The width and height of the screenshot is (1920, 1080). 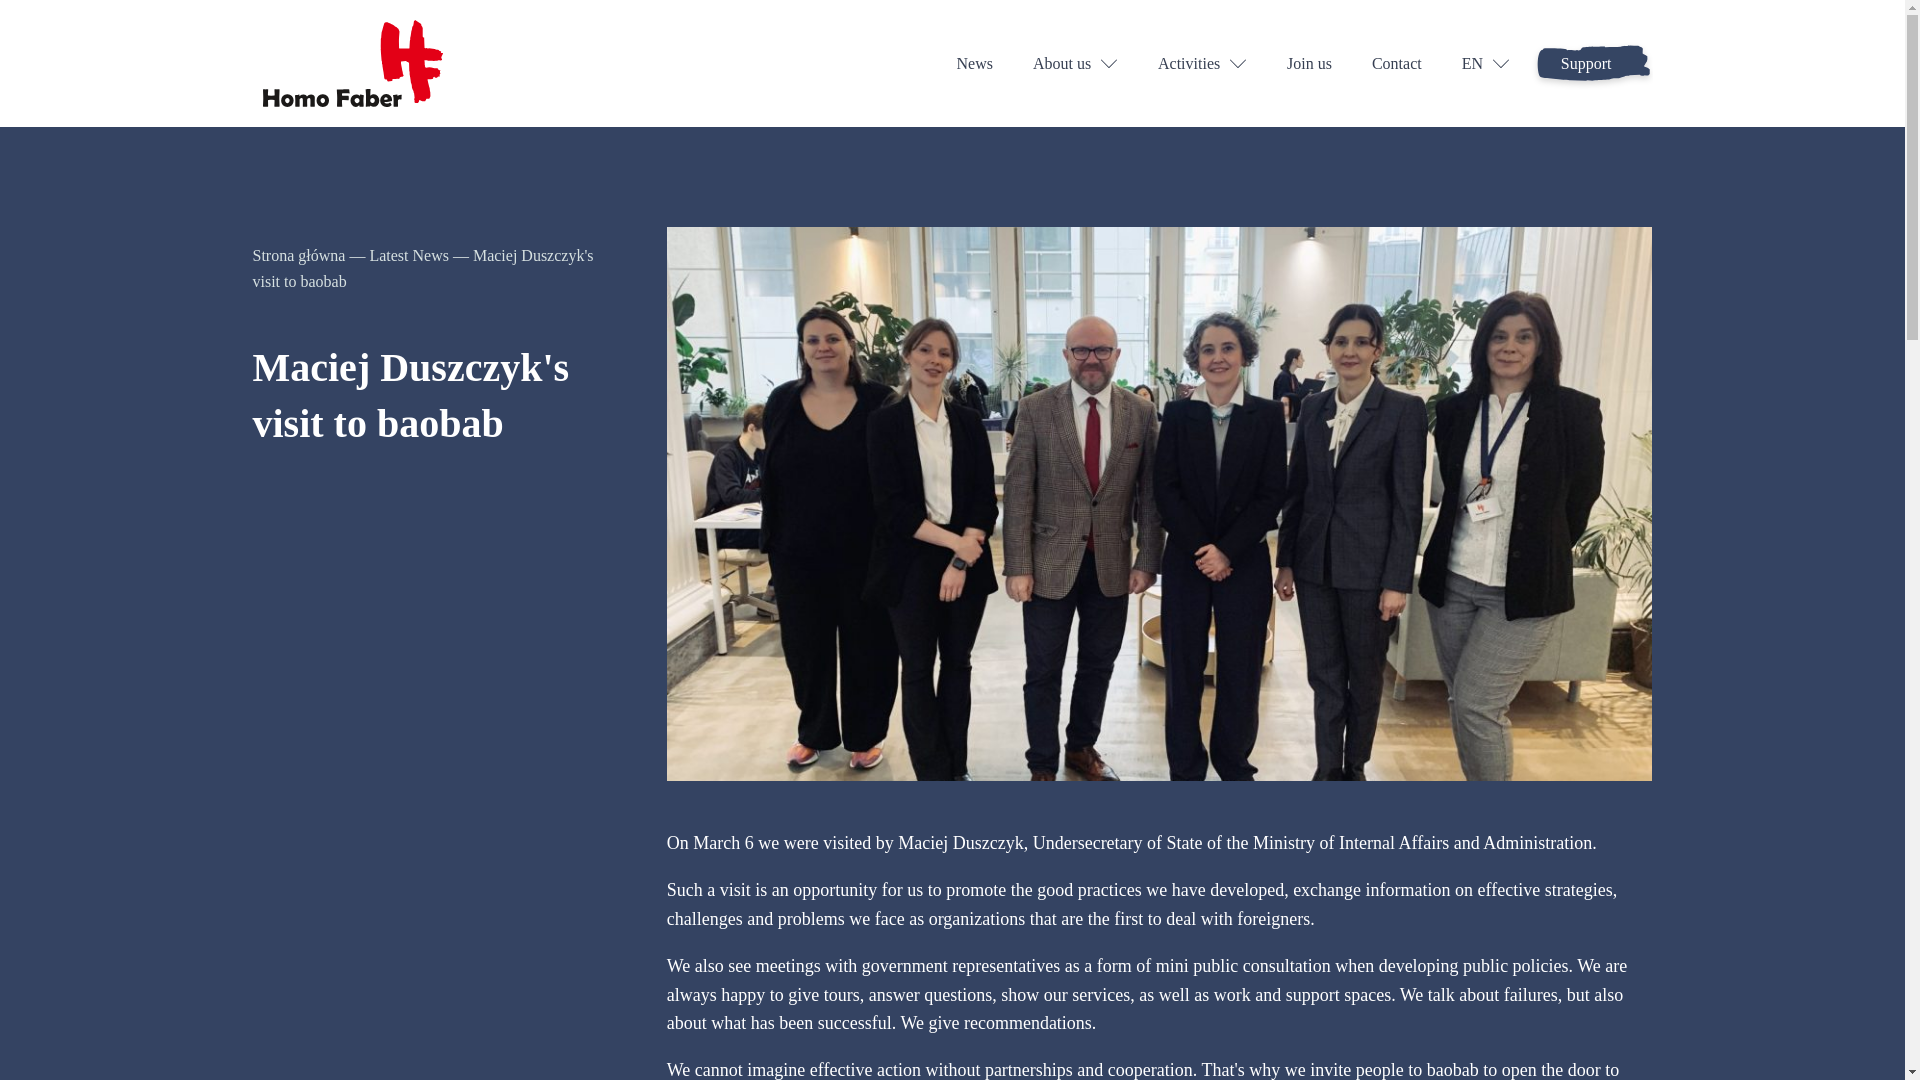 What do you see at coordinates (1074, 63) in the screenshot?
I see `About us` at bounding box center [1074, 63].